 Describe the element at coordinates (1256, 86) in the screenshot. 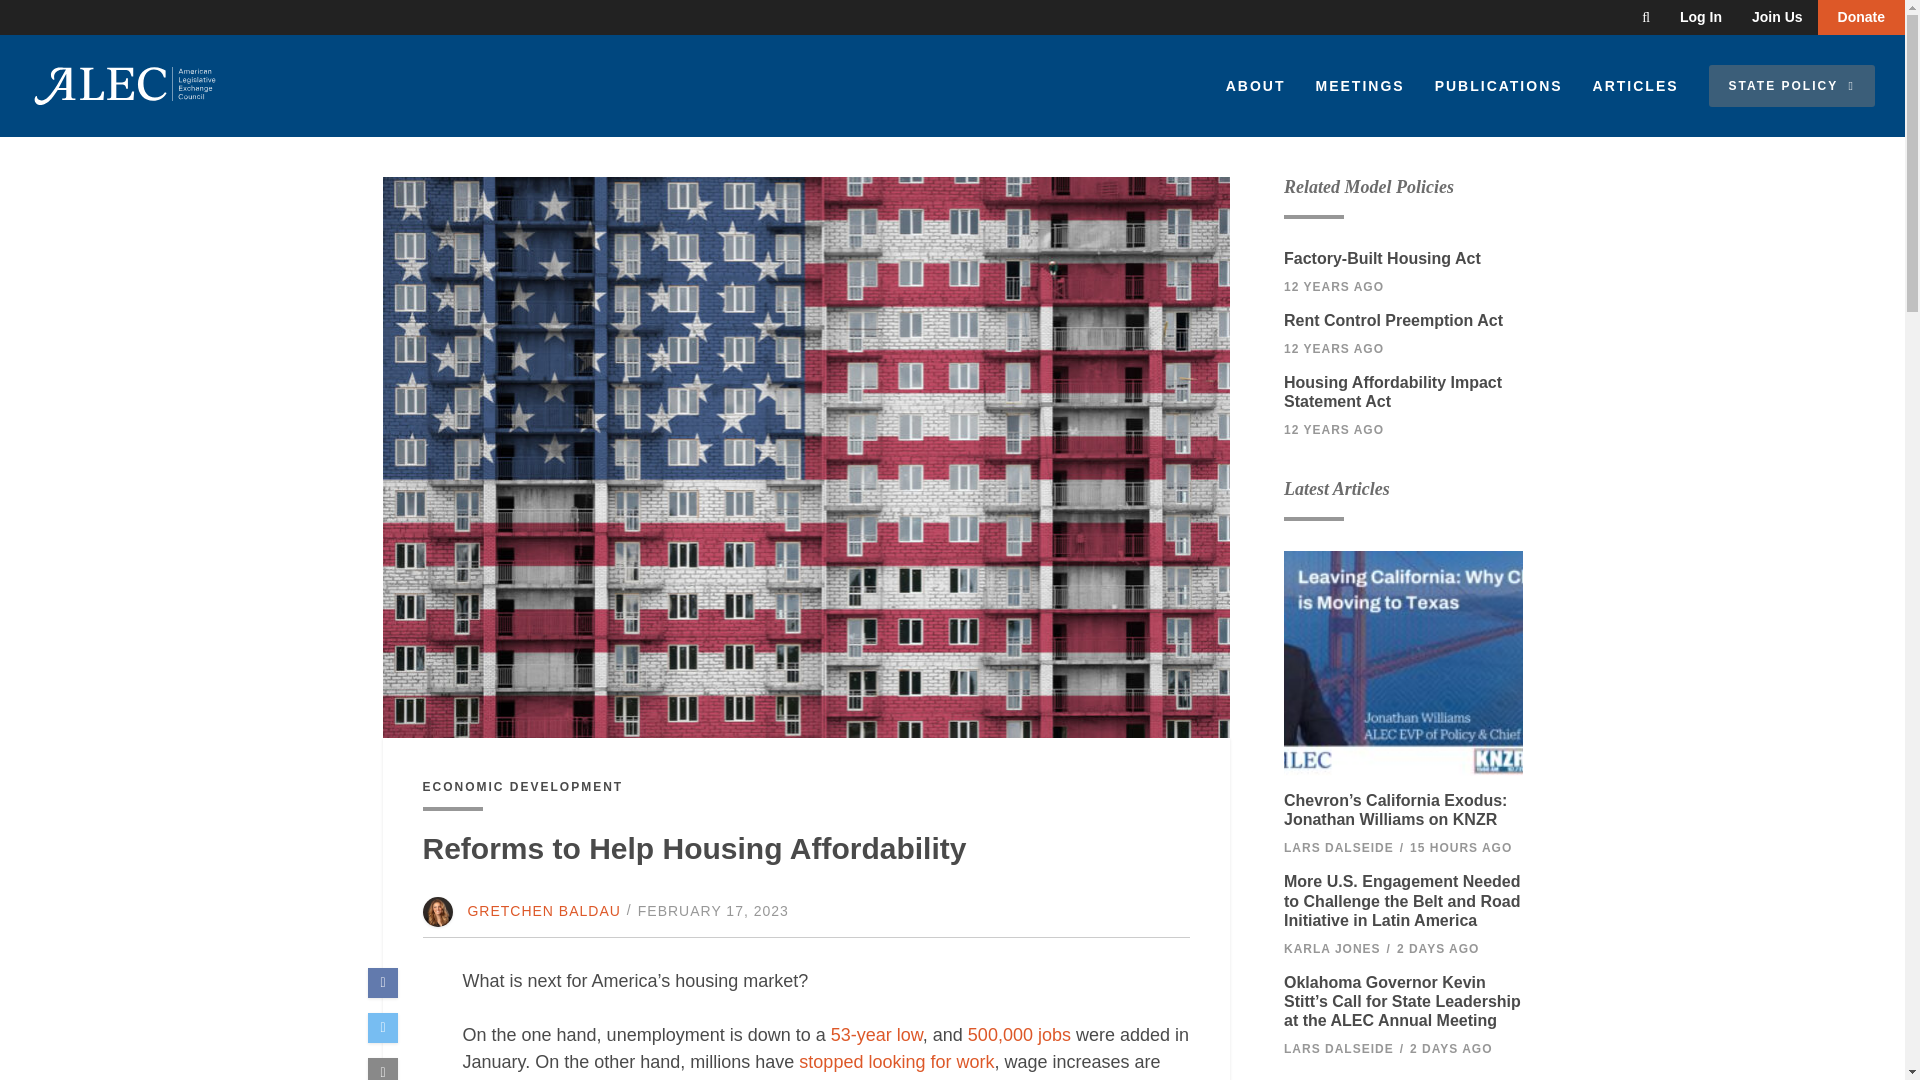

I see `ABOUT` at that location.